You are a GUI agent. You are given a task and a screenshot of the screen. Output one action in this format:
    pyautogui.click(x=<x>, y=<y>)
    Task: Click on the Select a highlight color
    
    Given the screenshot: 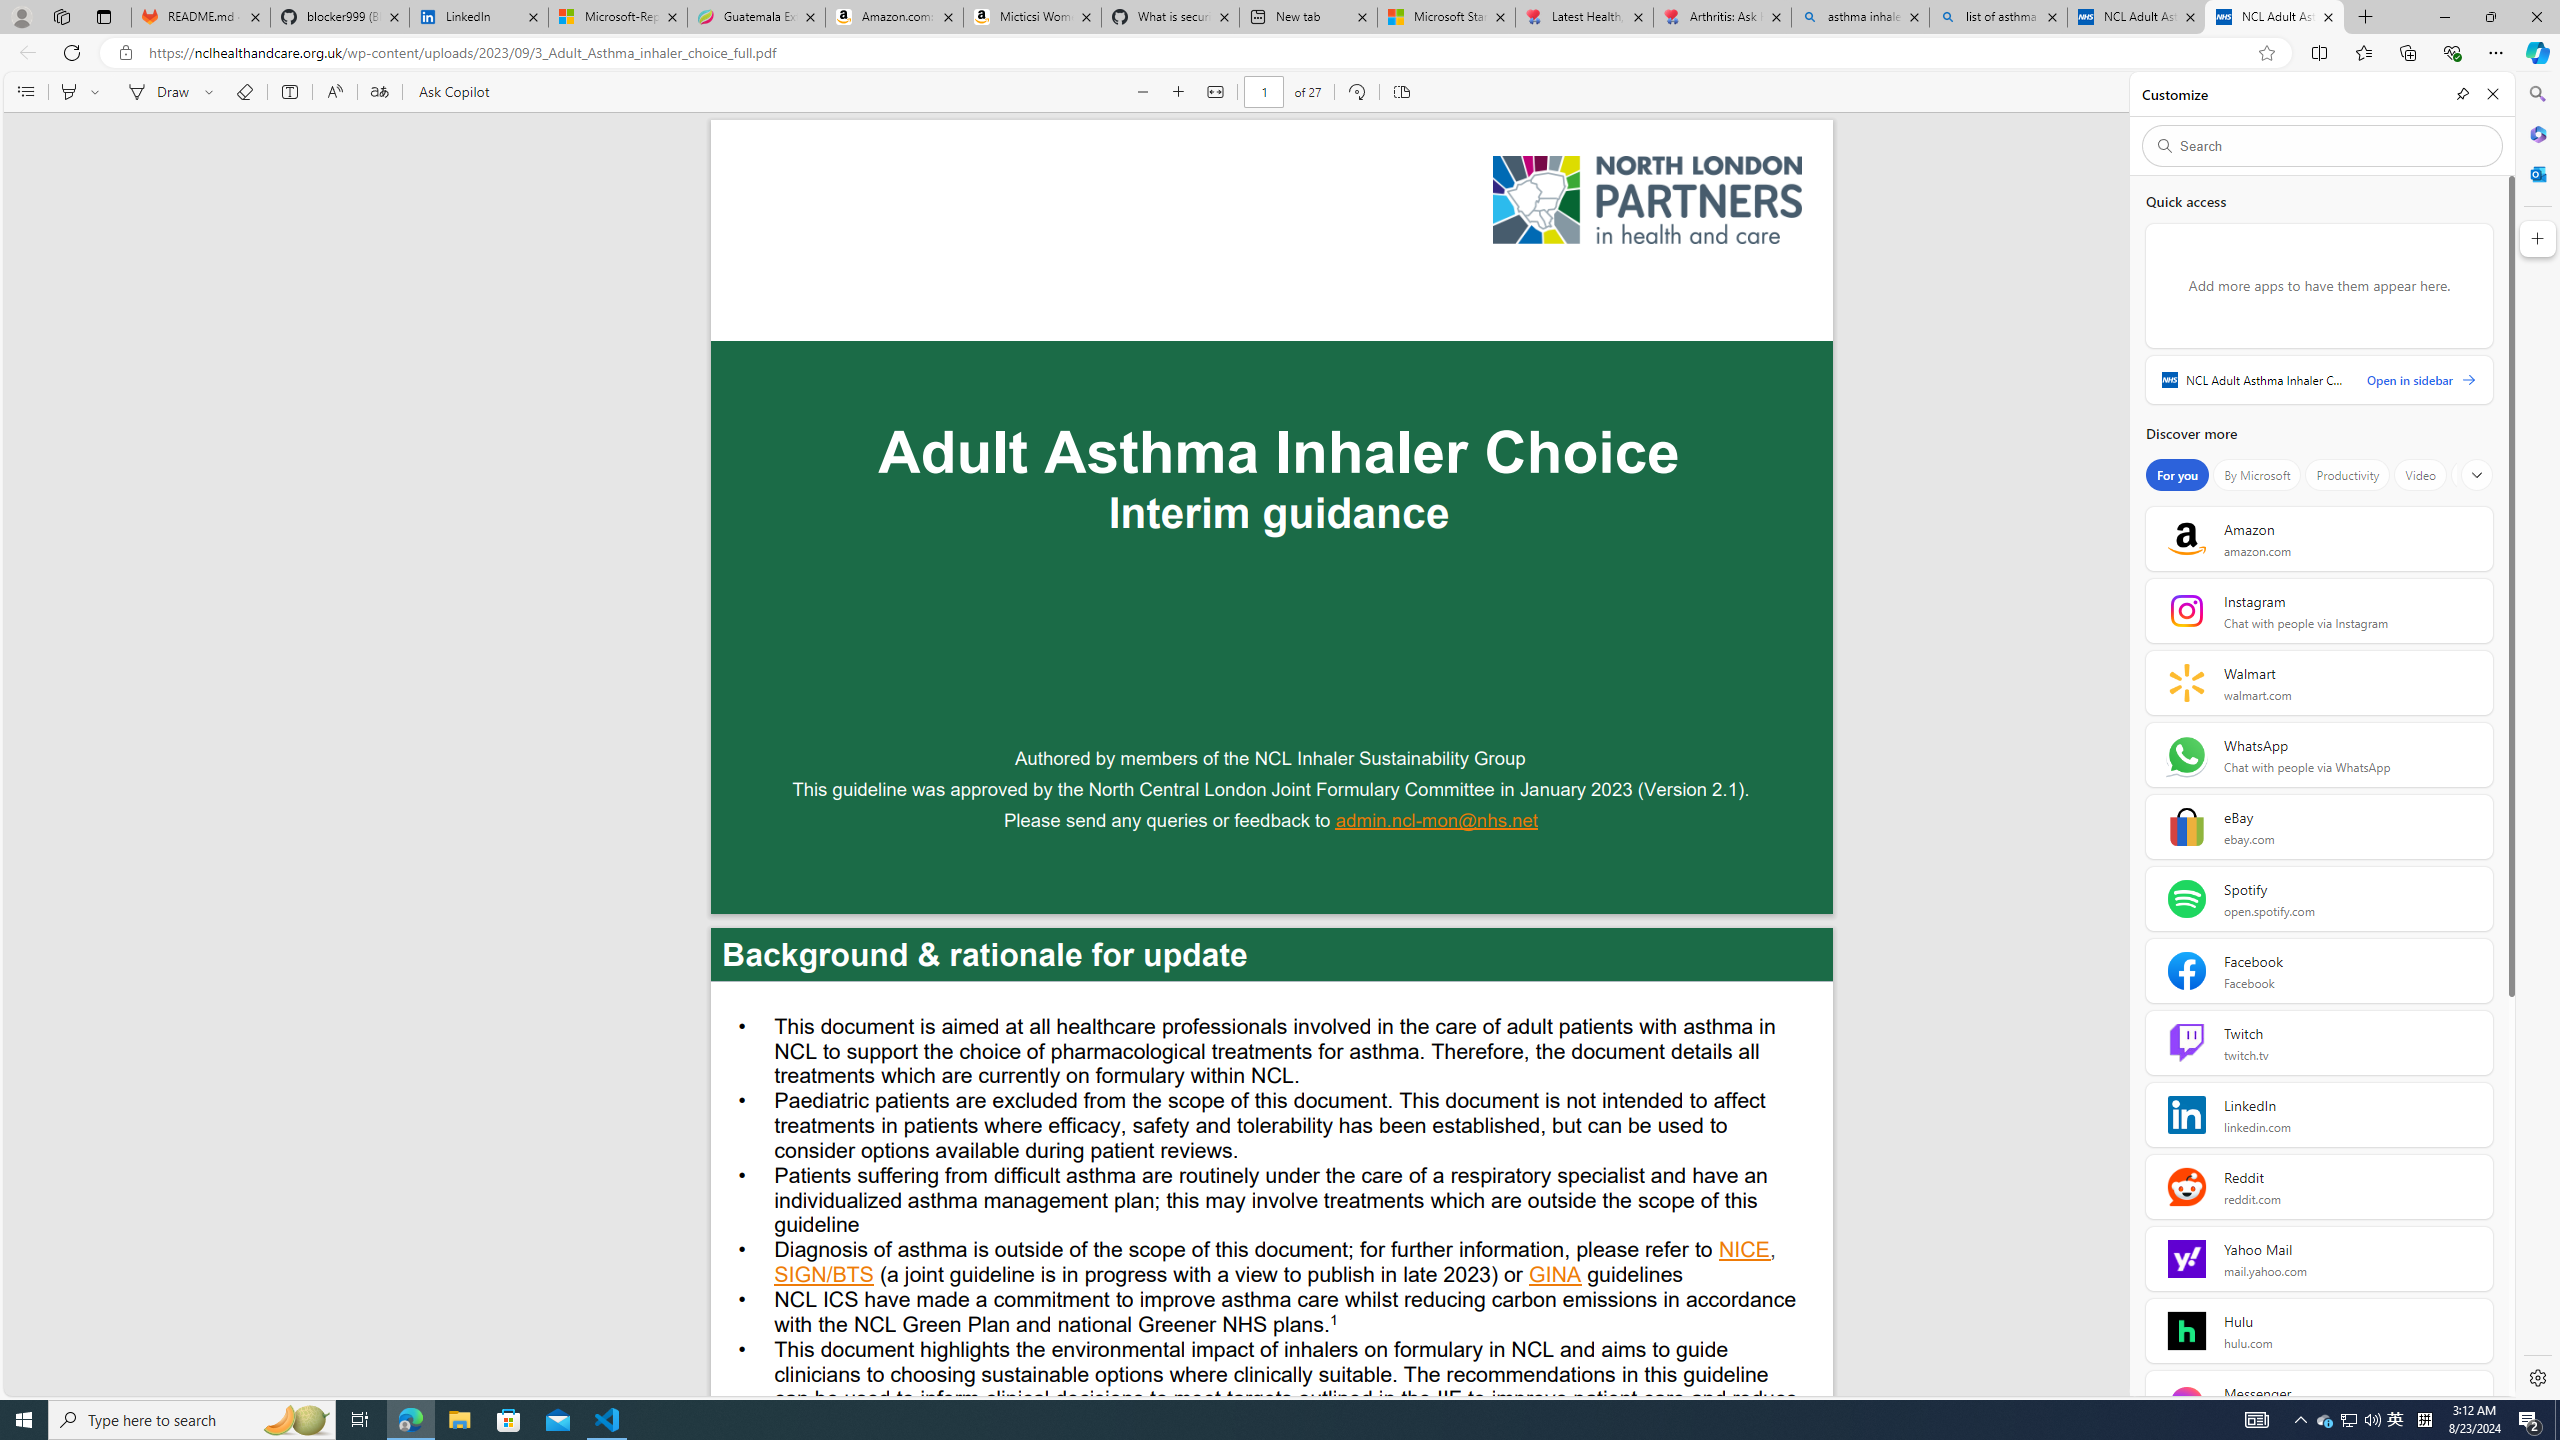 What is the action you would take?
    pyautogui.click(x=98, y=92)
    